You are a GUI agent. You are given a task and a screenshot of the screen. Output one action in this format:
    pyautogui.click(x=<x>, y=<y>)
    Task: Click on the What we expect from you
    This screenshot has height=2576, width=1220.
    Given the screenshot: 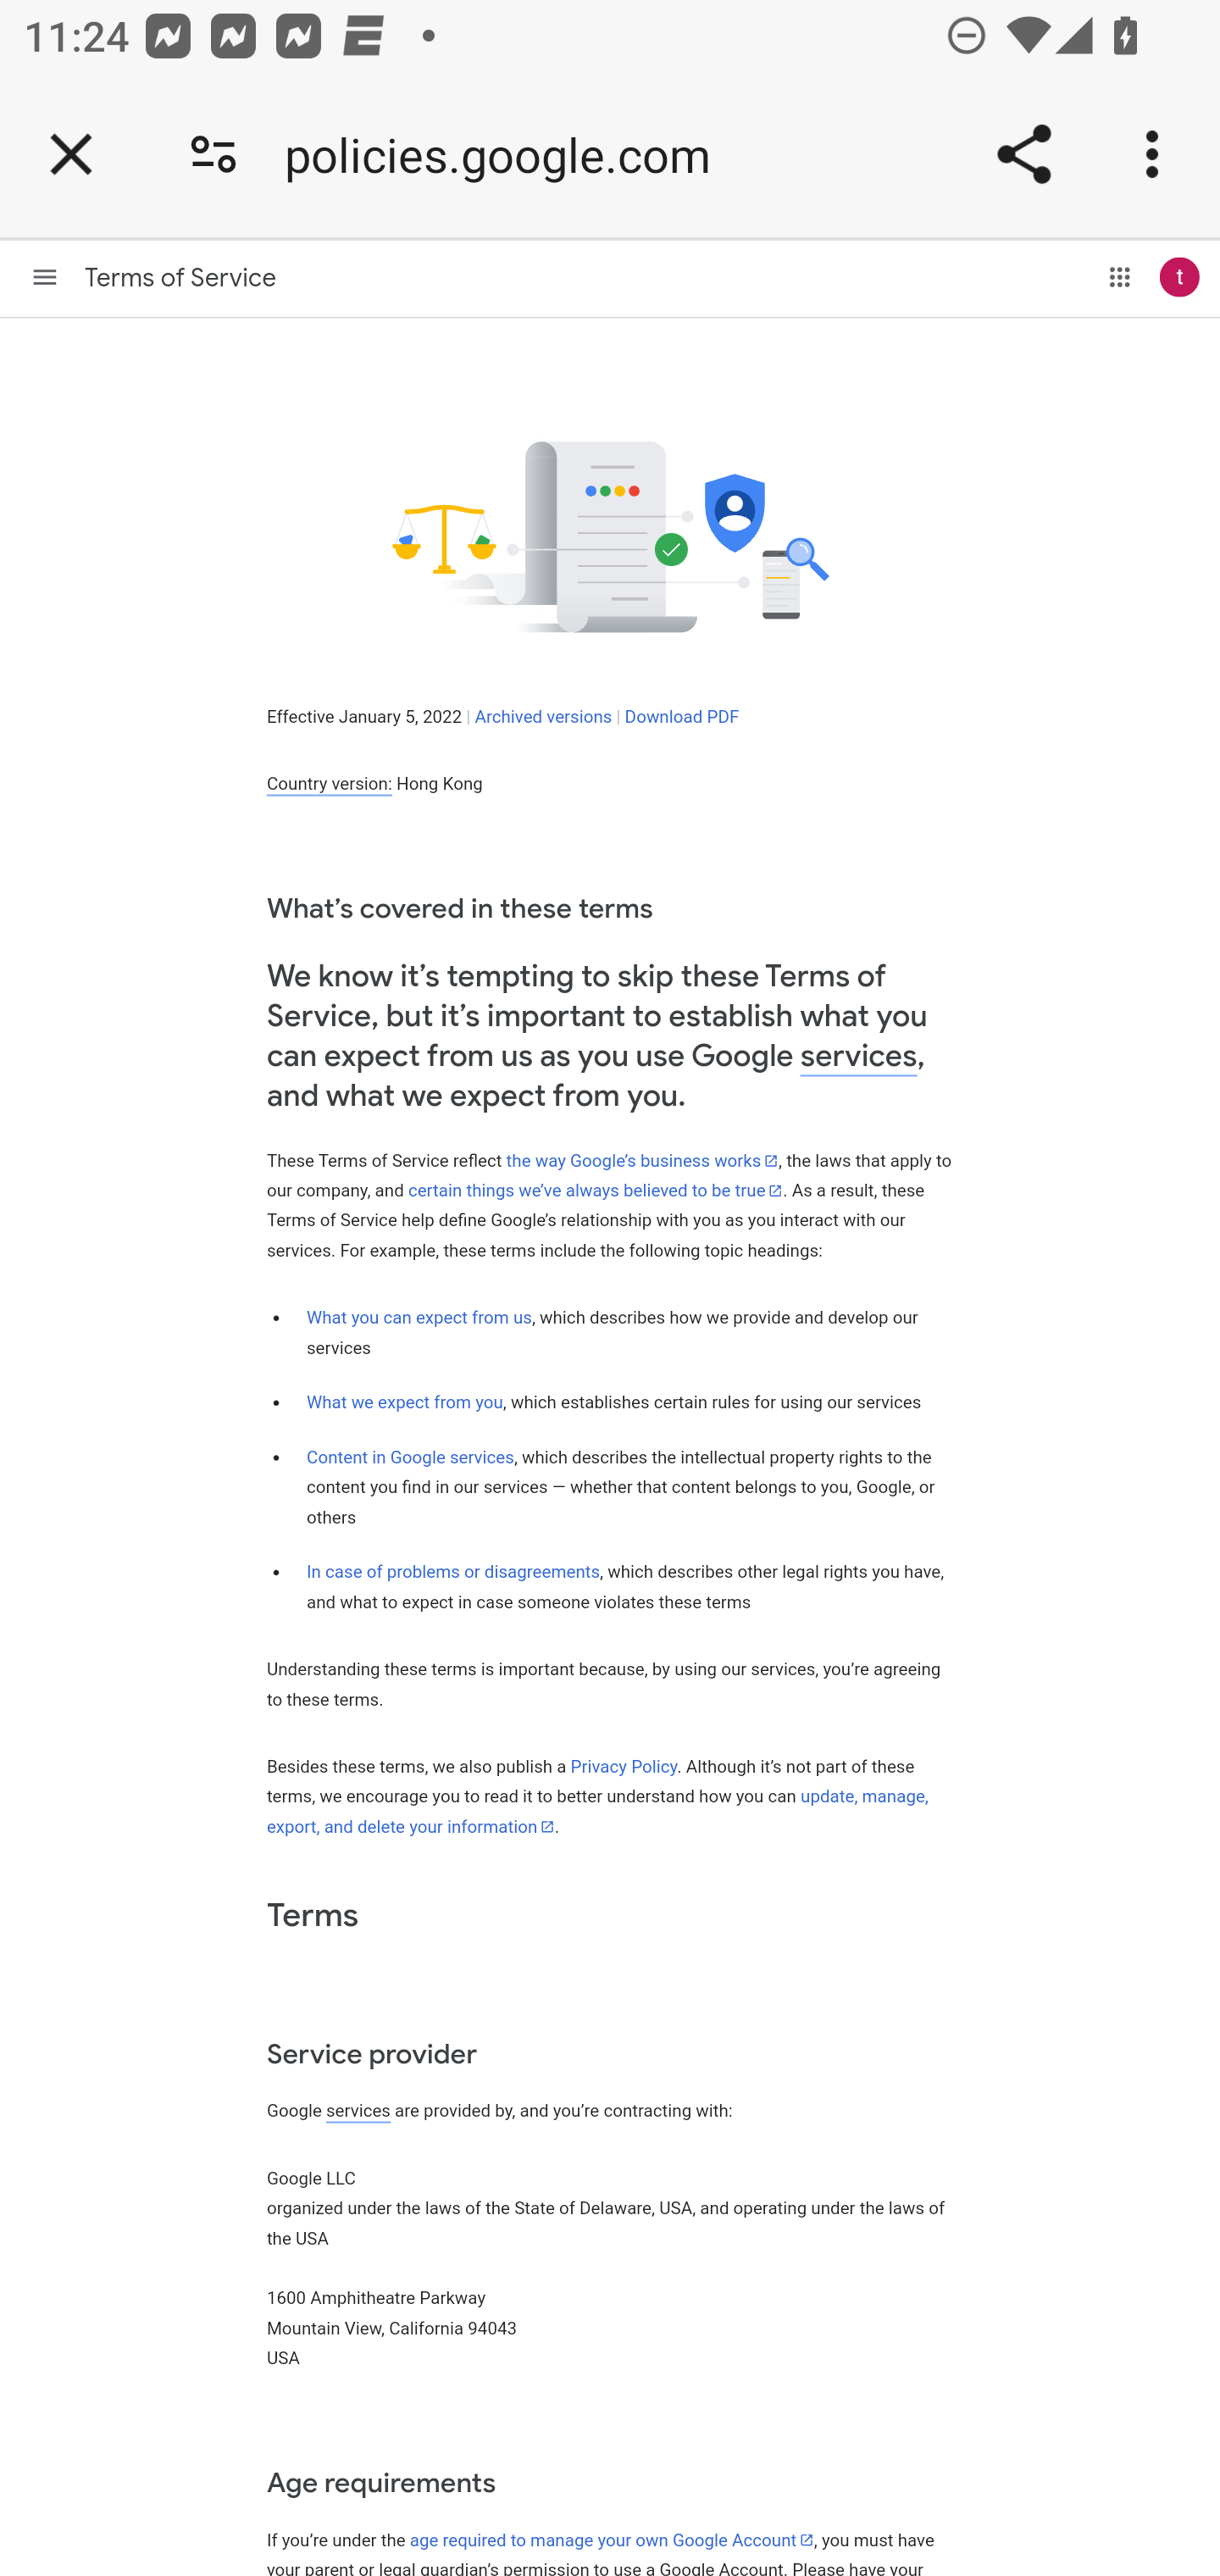 What is the action you would take?
    pyautogui.click(x=404, y=1402)
    